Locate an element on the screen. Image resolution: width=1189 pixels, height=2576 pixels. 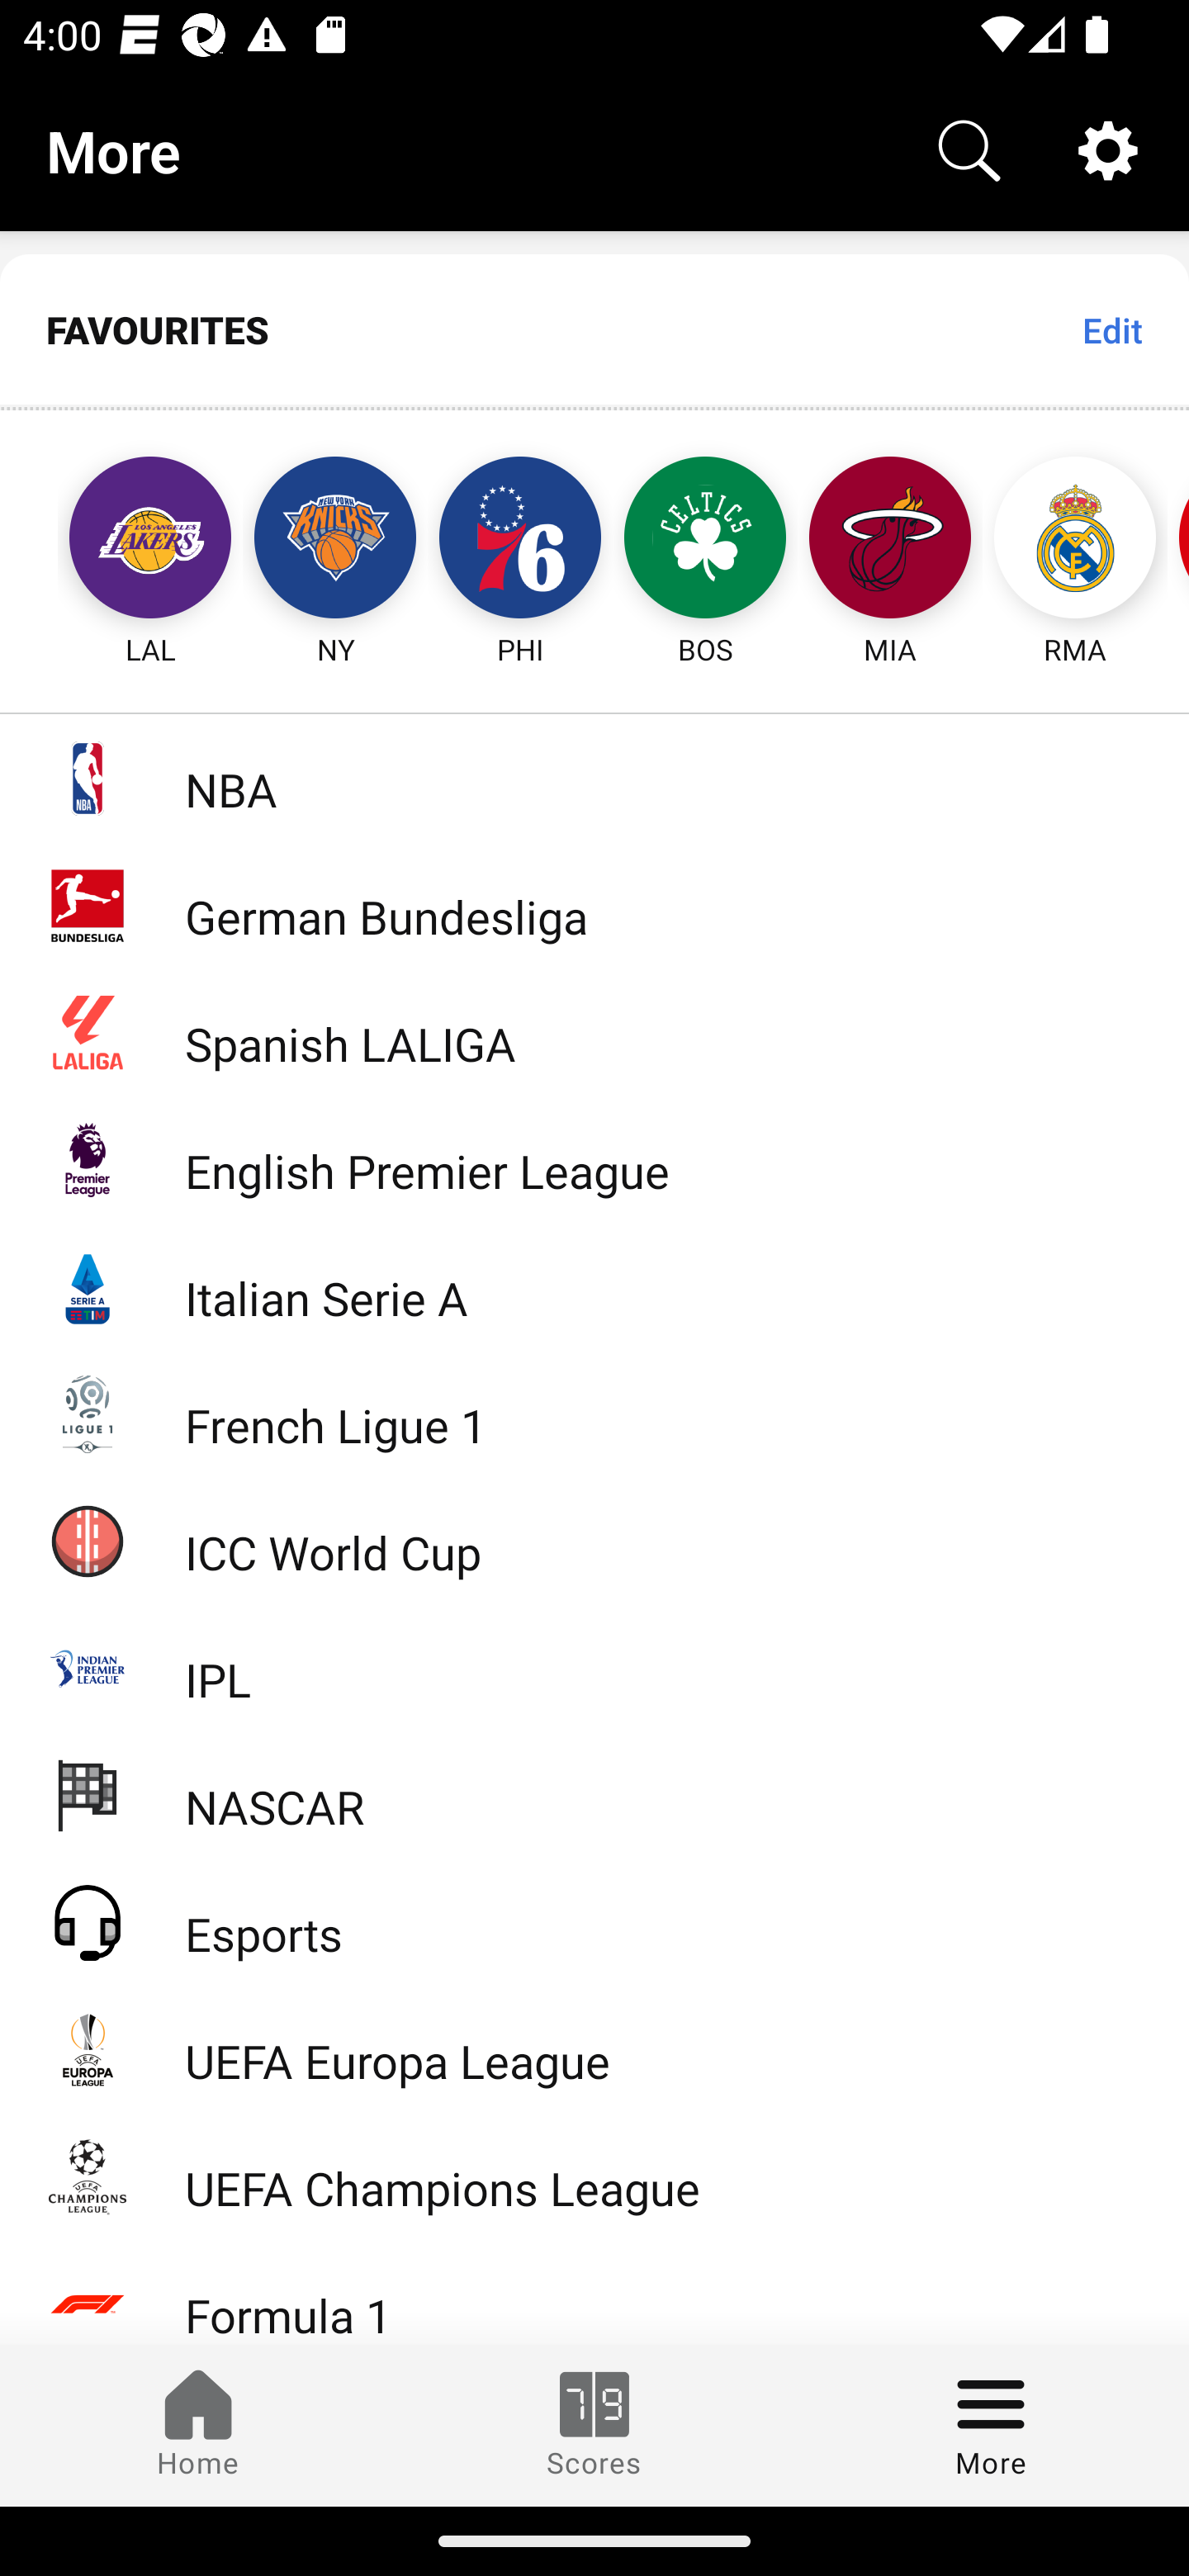
Spanish LALIGA is located at coordinates (594, 1032).